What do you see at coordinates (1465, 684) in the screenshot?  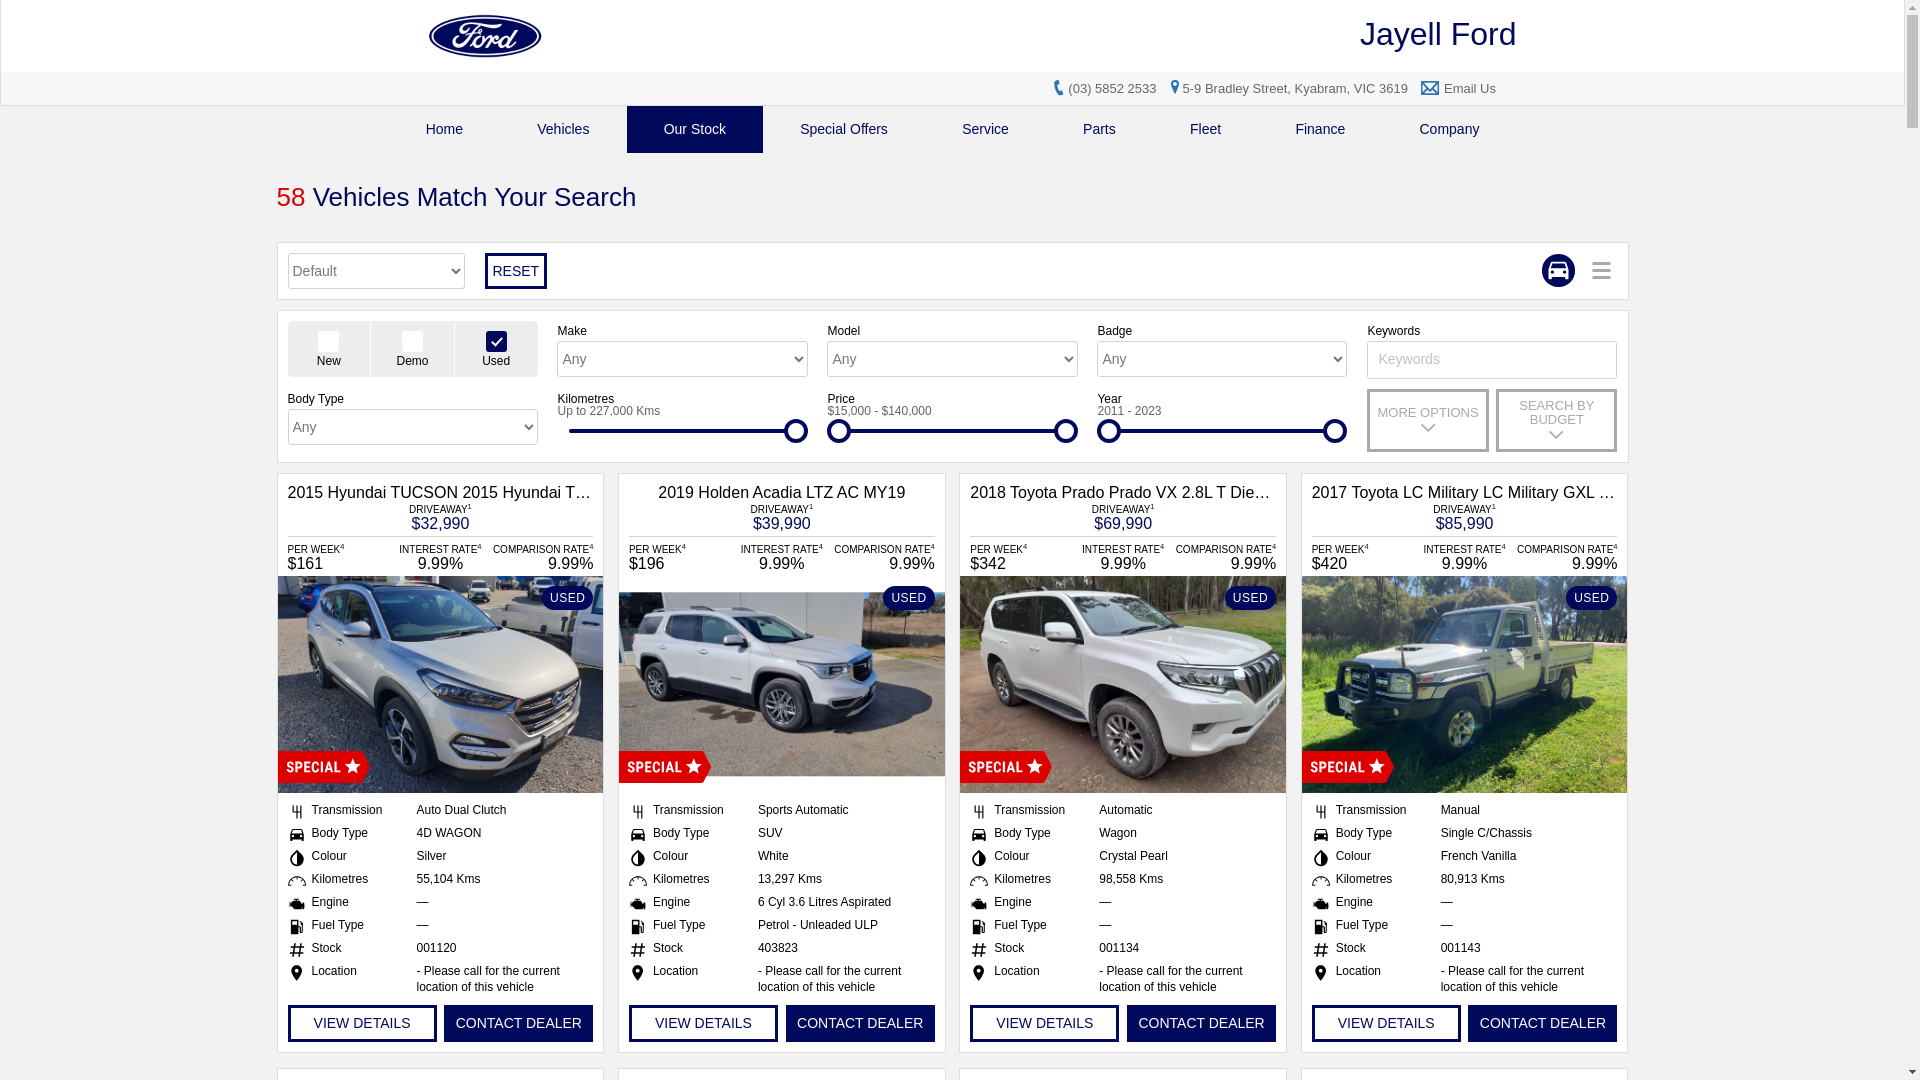 I see `USED` at bounding box center [1465, 684].